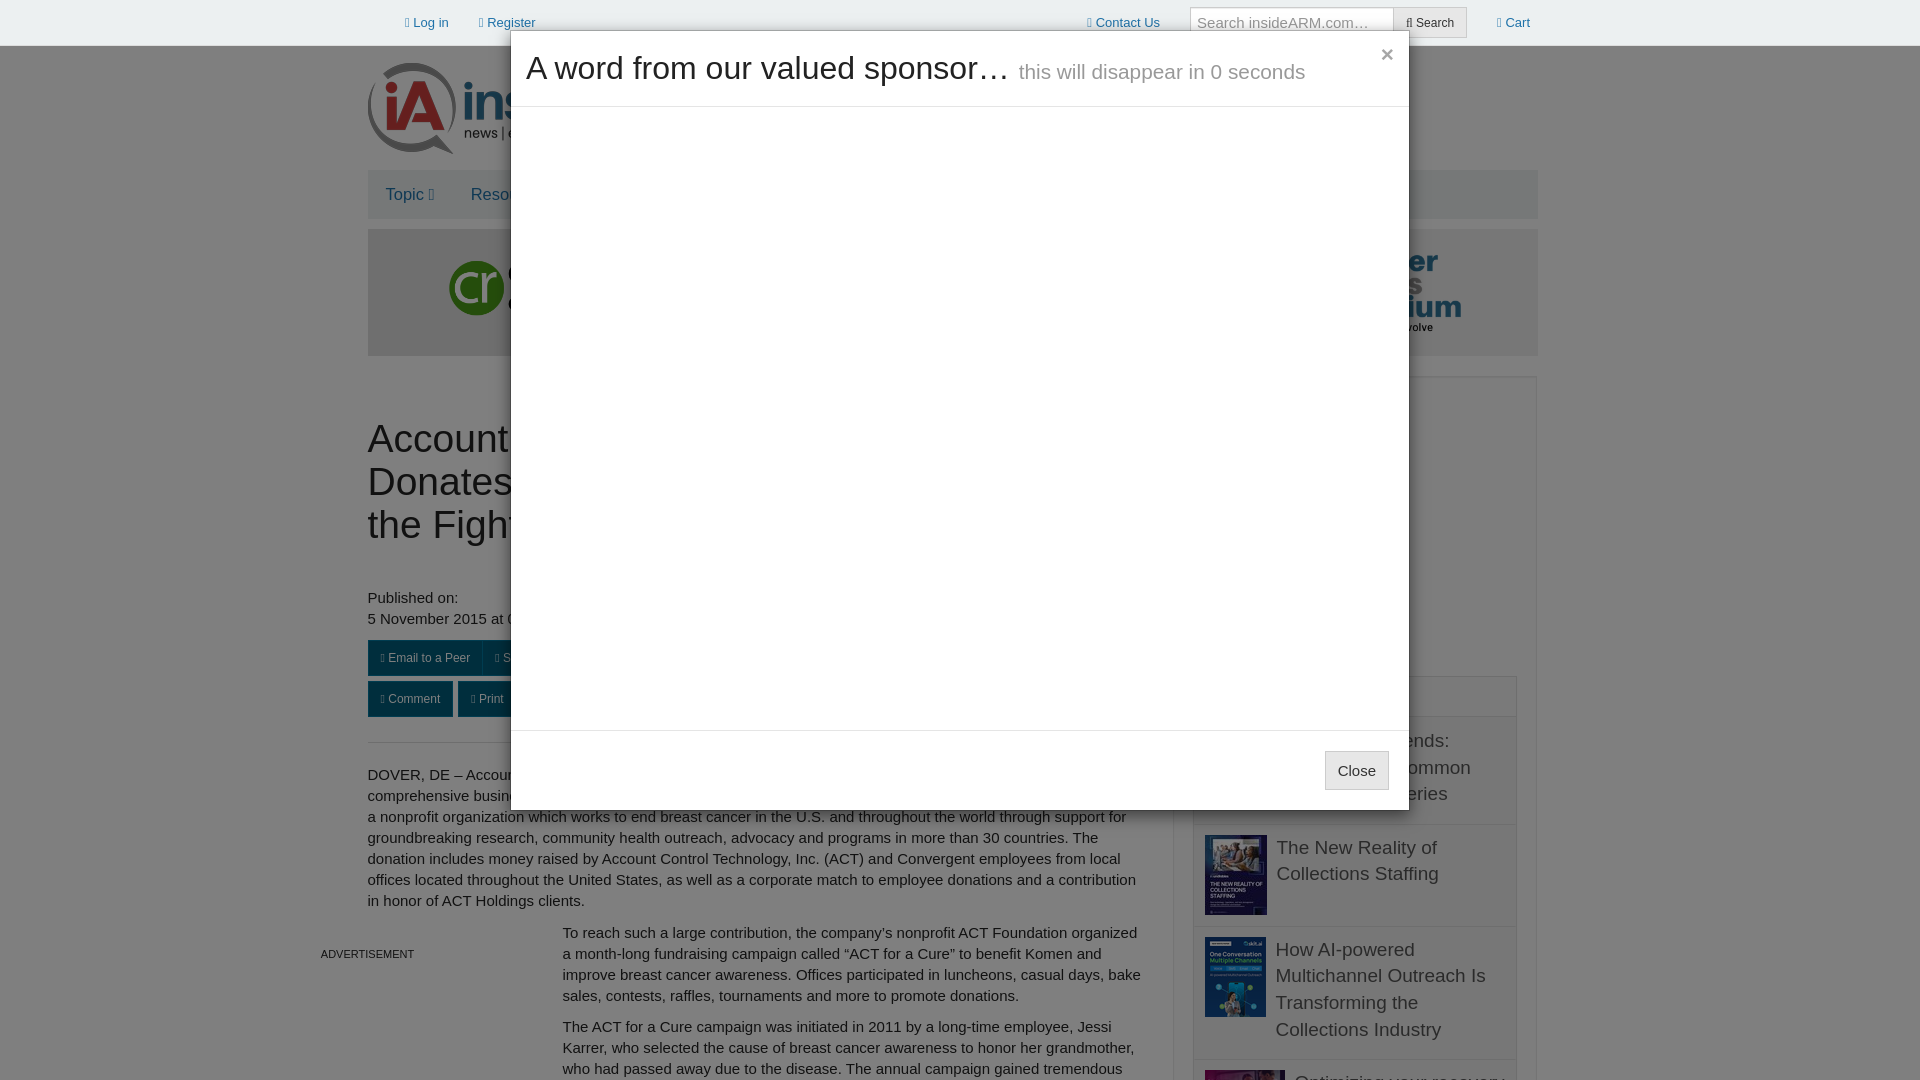  What do you see at coordinates (1430, 22) in the screenshot?
I see `Search` at bounding box center [1430, 22].